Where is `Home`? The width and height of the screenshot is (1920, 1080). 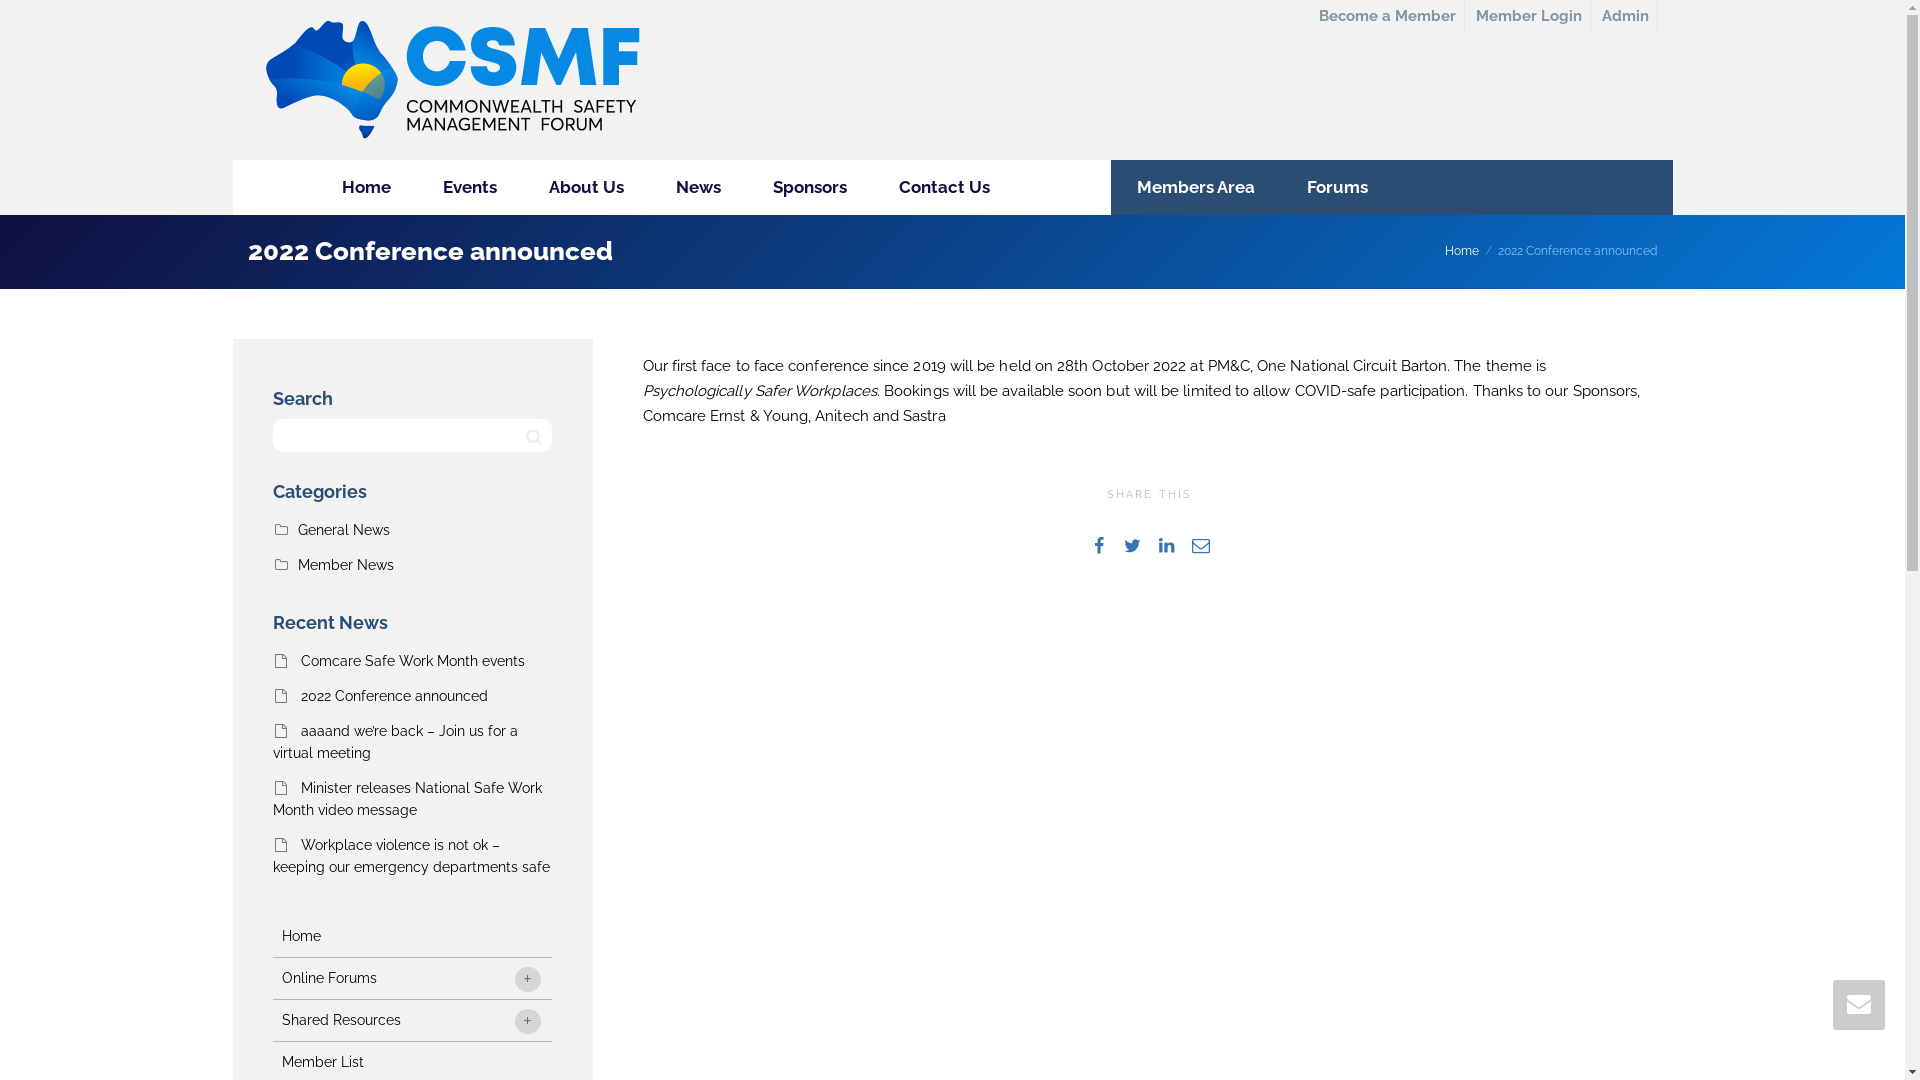 Home is located at coordinates (412, 936).